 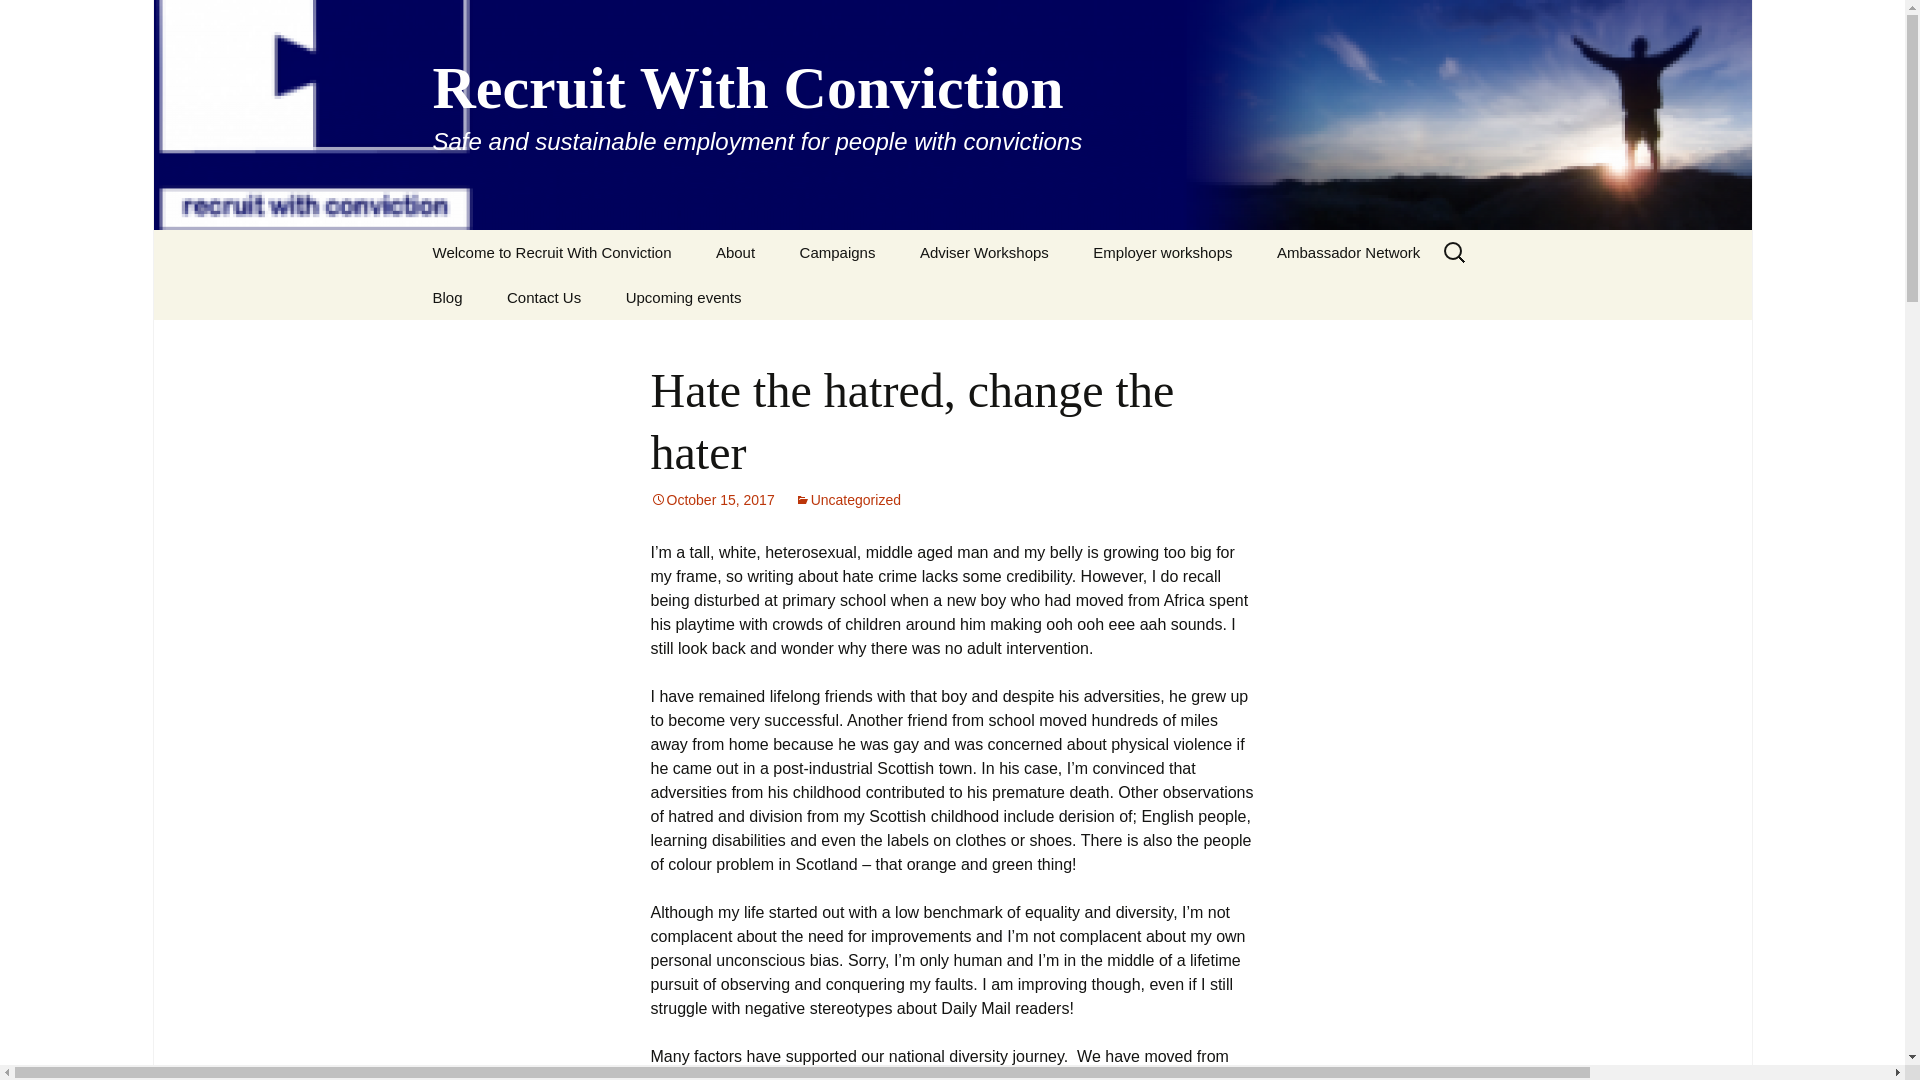 What do you see at coordinates (879, 304) in the screenshot?
I see `Recruit With Conviction Conference` at bounding box center [879, 304].